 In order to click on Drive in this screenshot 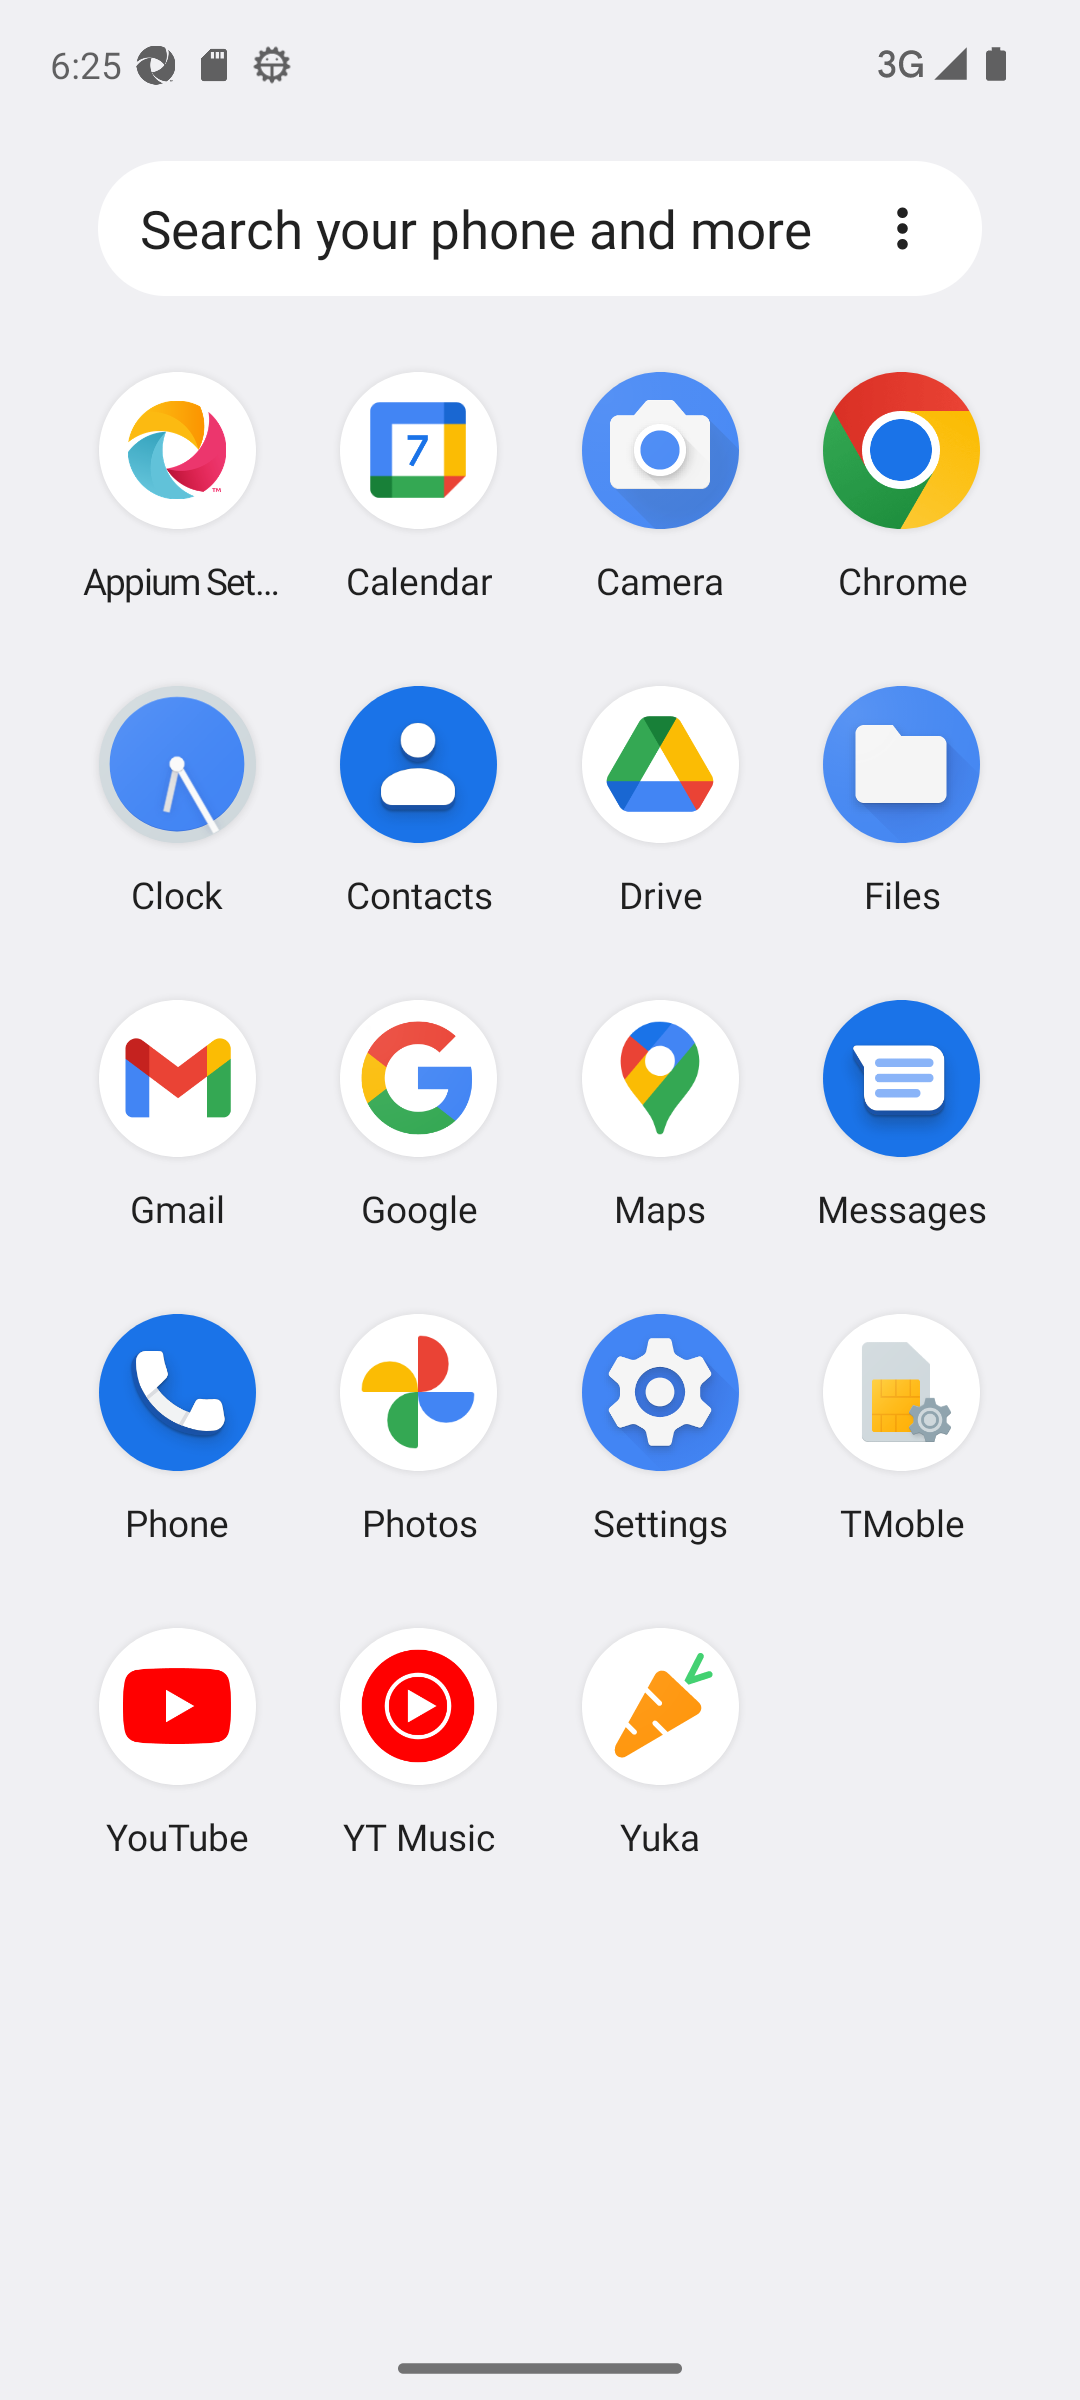, I will do `click(660, 799)`.